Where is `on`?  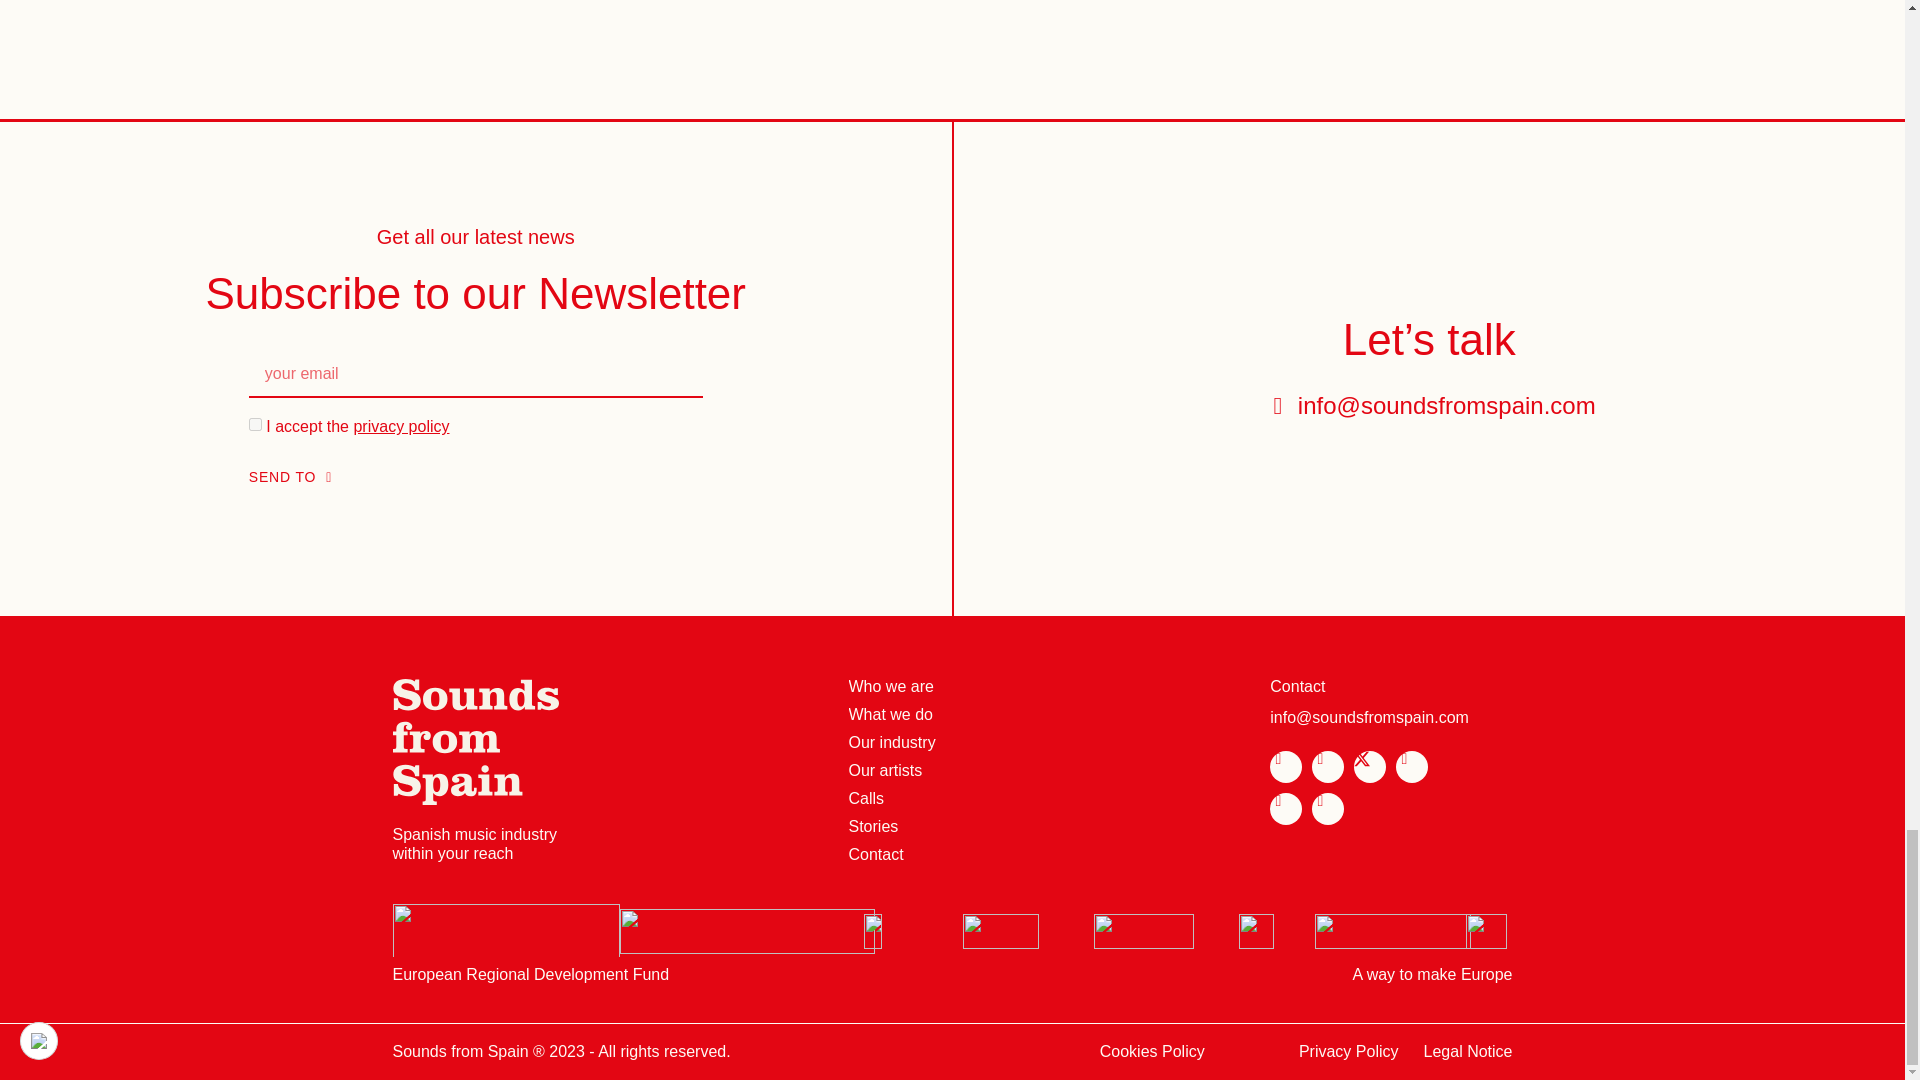
on is located at coordinates (255, 424).